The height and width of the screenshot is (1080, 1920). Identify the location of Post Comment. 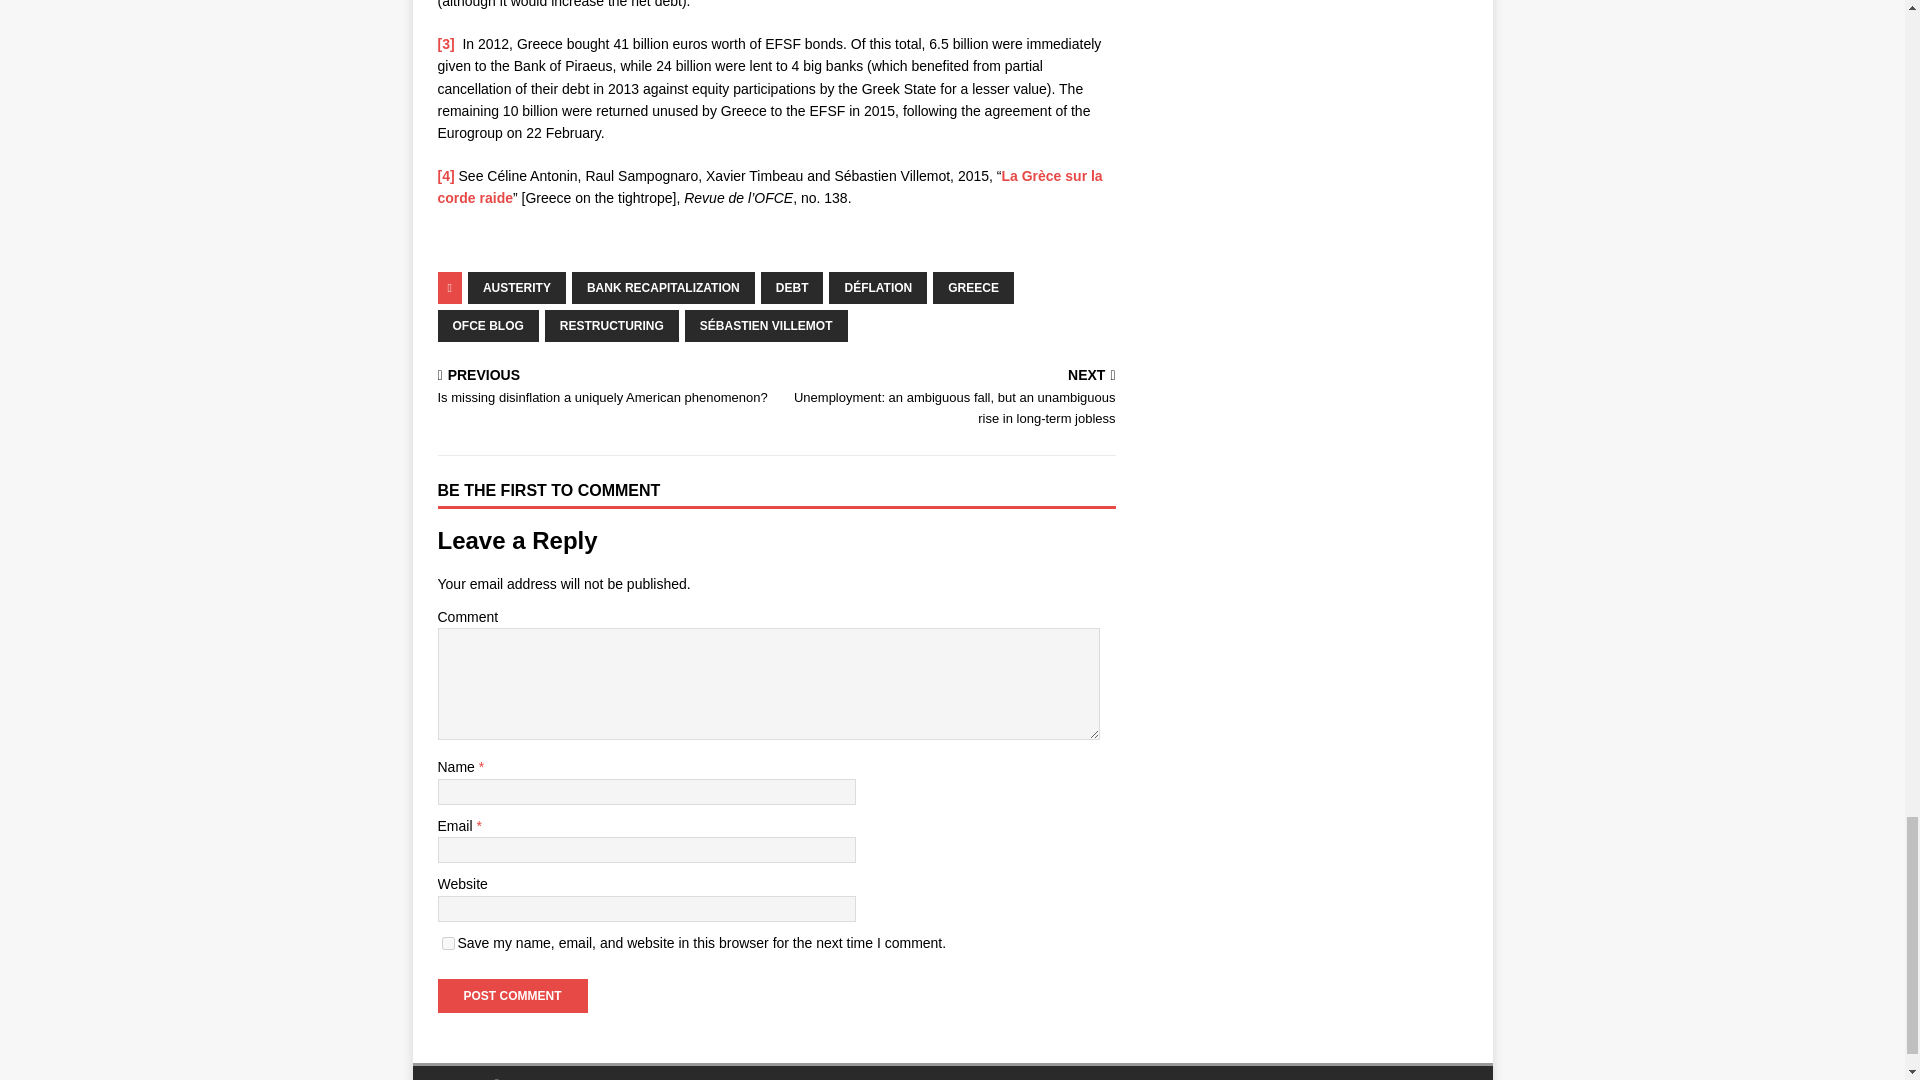
(512, 996).